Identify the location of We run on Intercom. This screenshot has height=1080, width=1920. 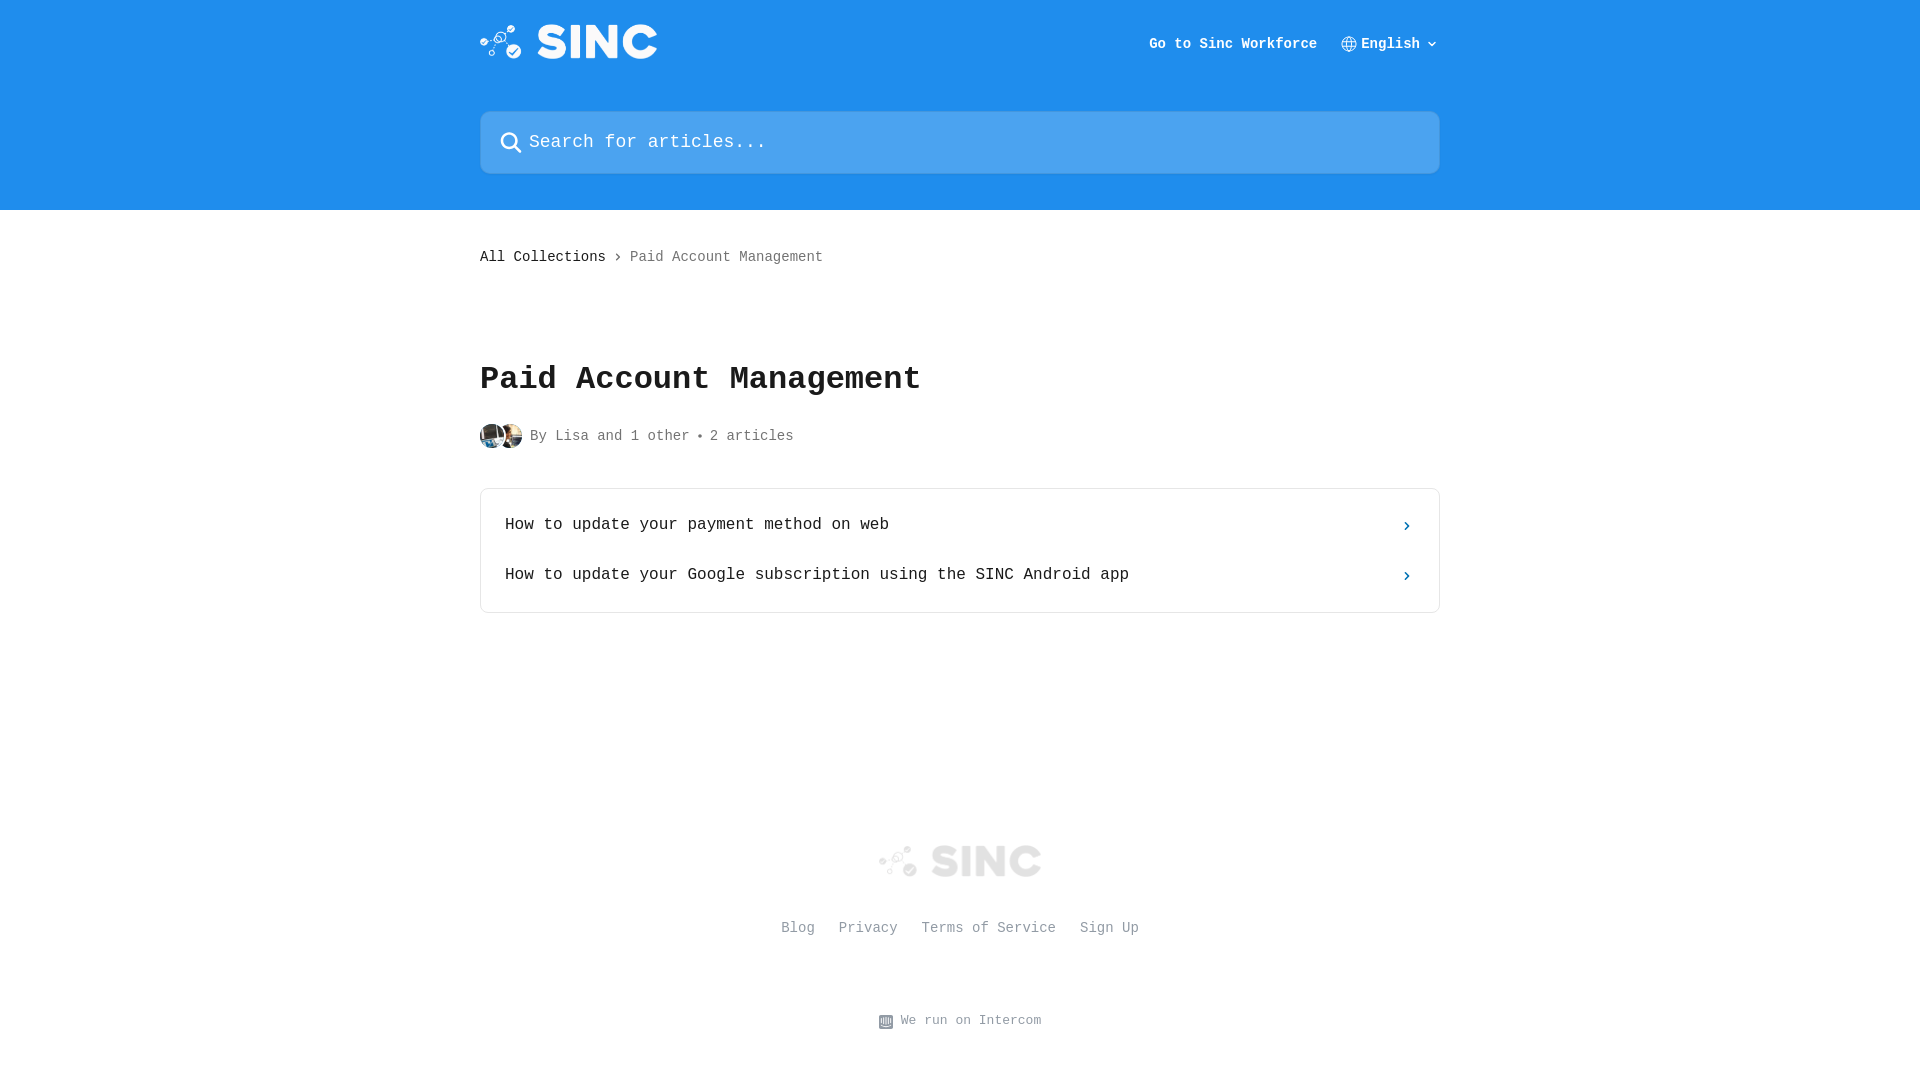
(967, 1022).